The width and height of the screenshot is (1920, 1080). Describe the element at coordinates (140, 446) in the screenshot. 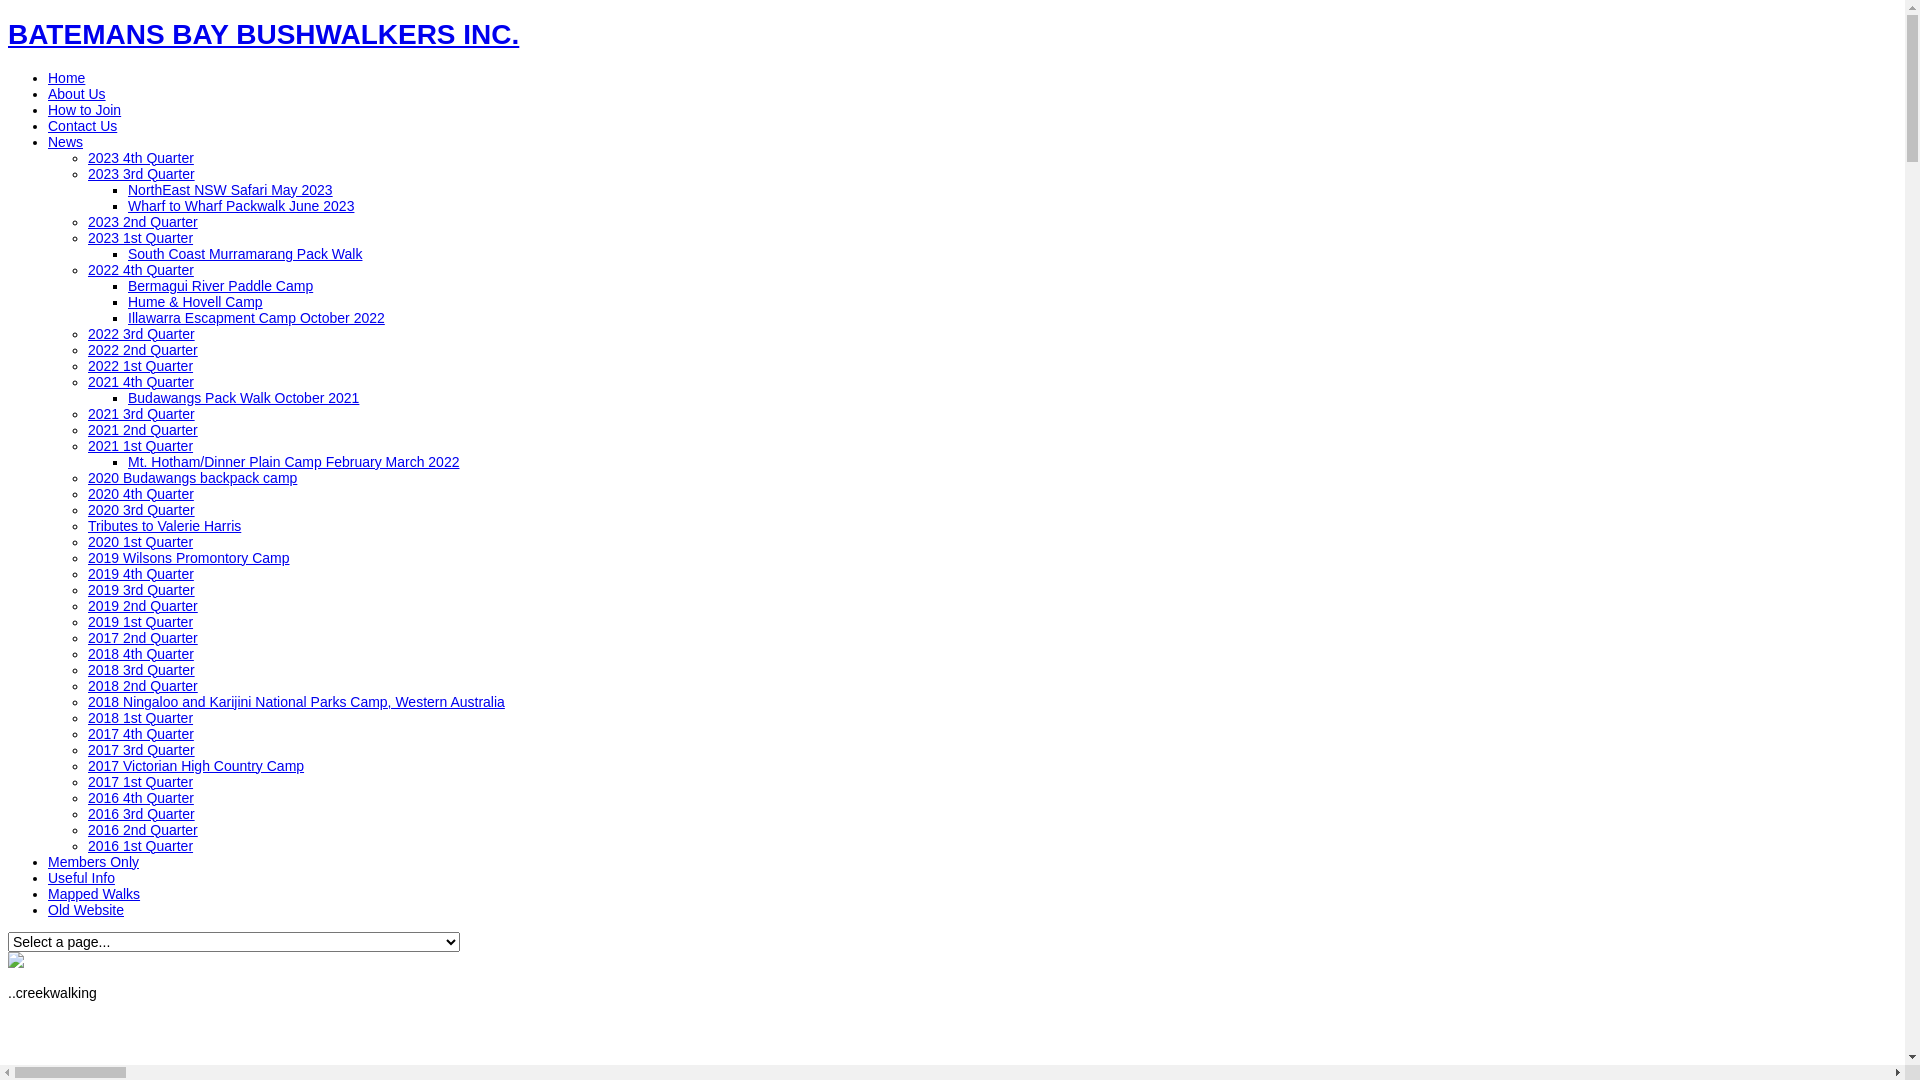

I see `2021 1st Quarter` at that location.